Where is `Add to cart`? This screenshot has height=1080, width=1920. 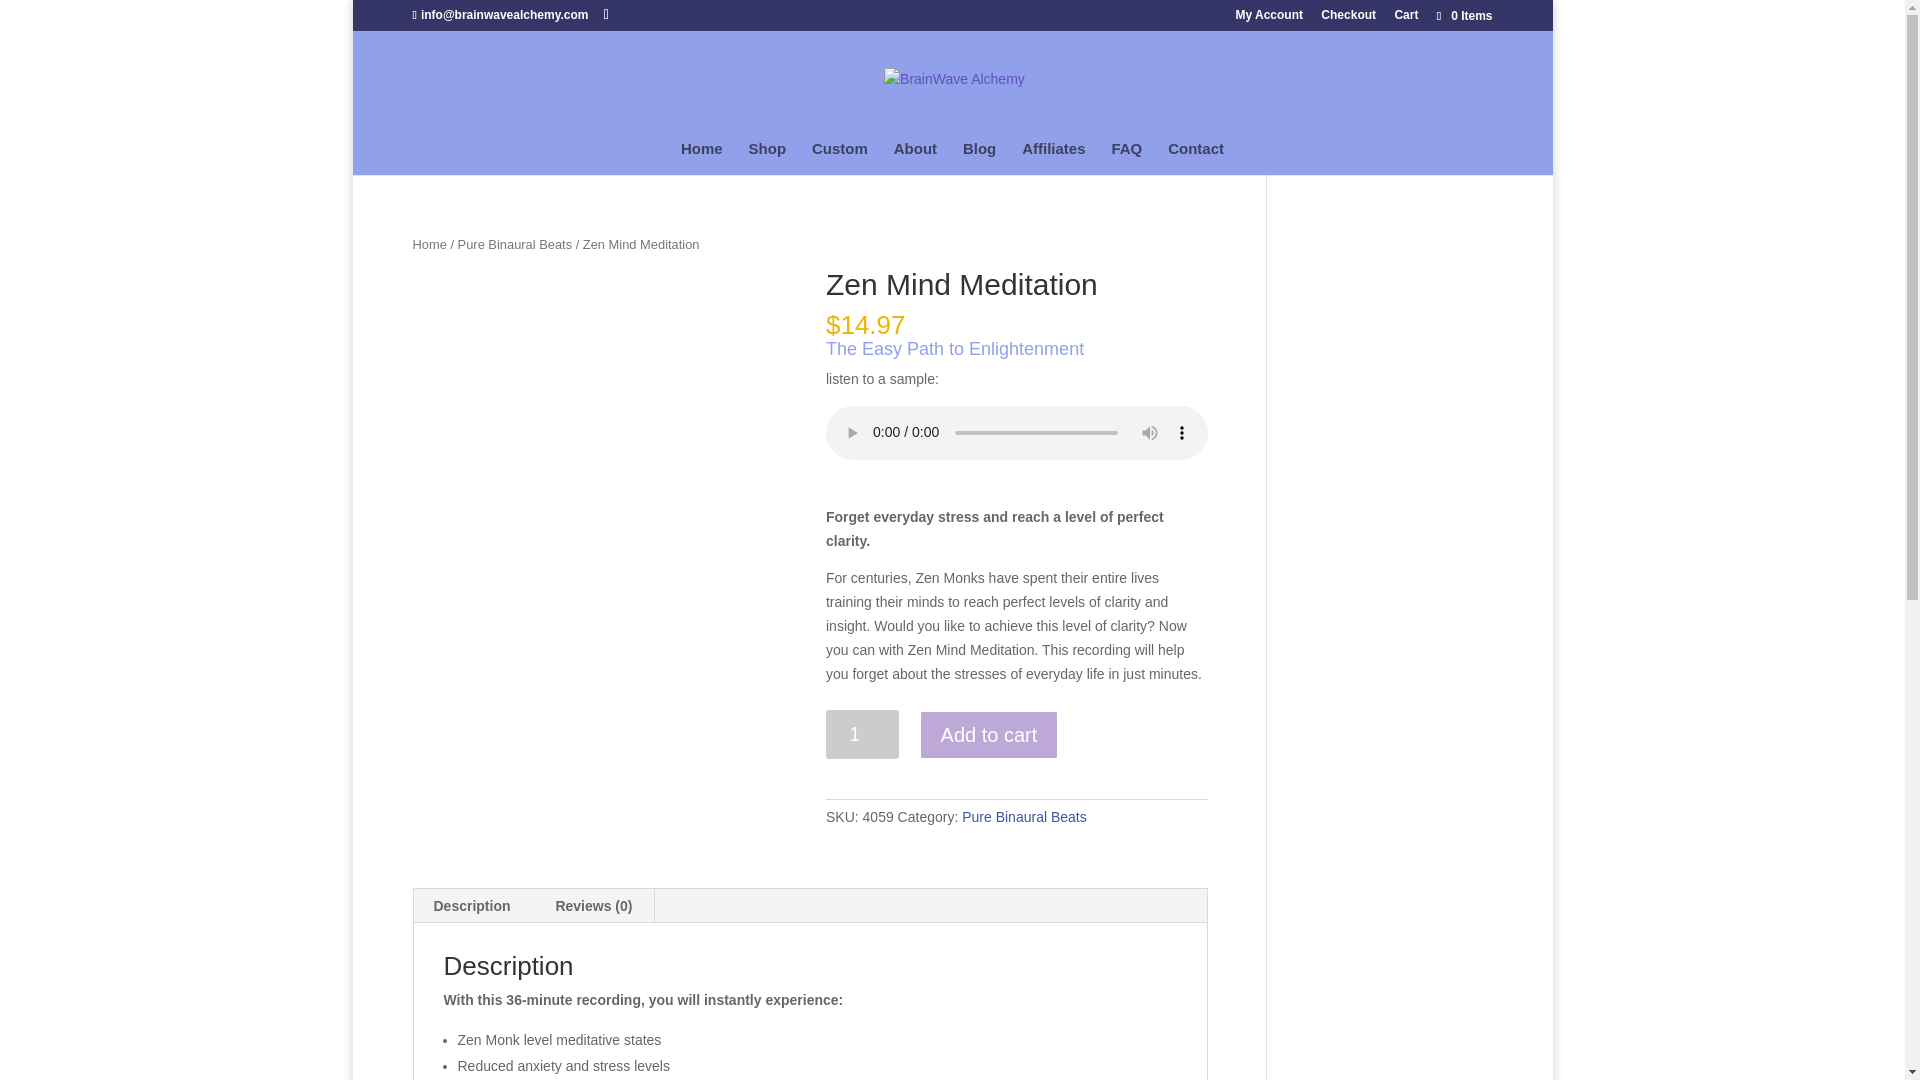 Add to cart is located at coordinates (989, 734).